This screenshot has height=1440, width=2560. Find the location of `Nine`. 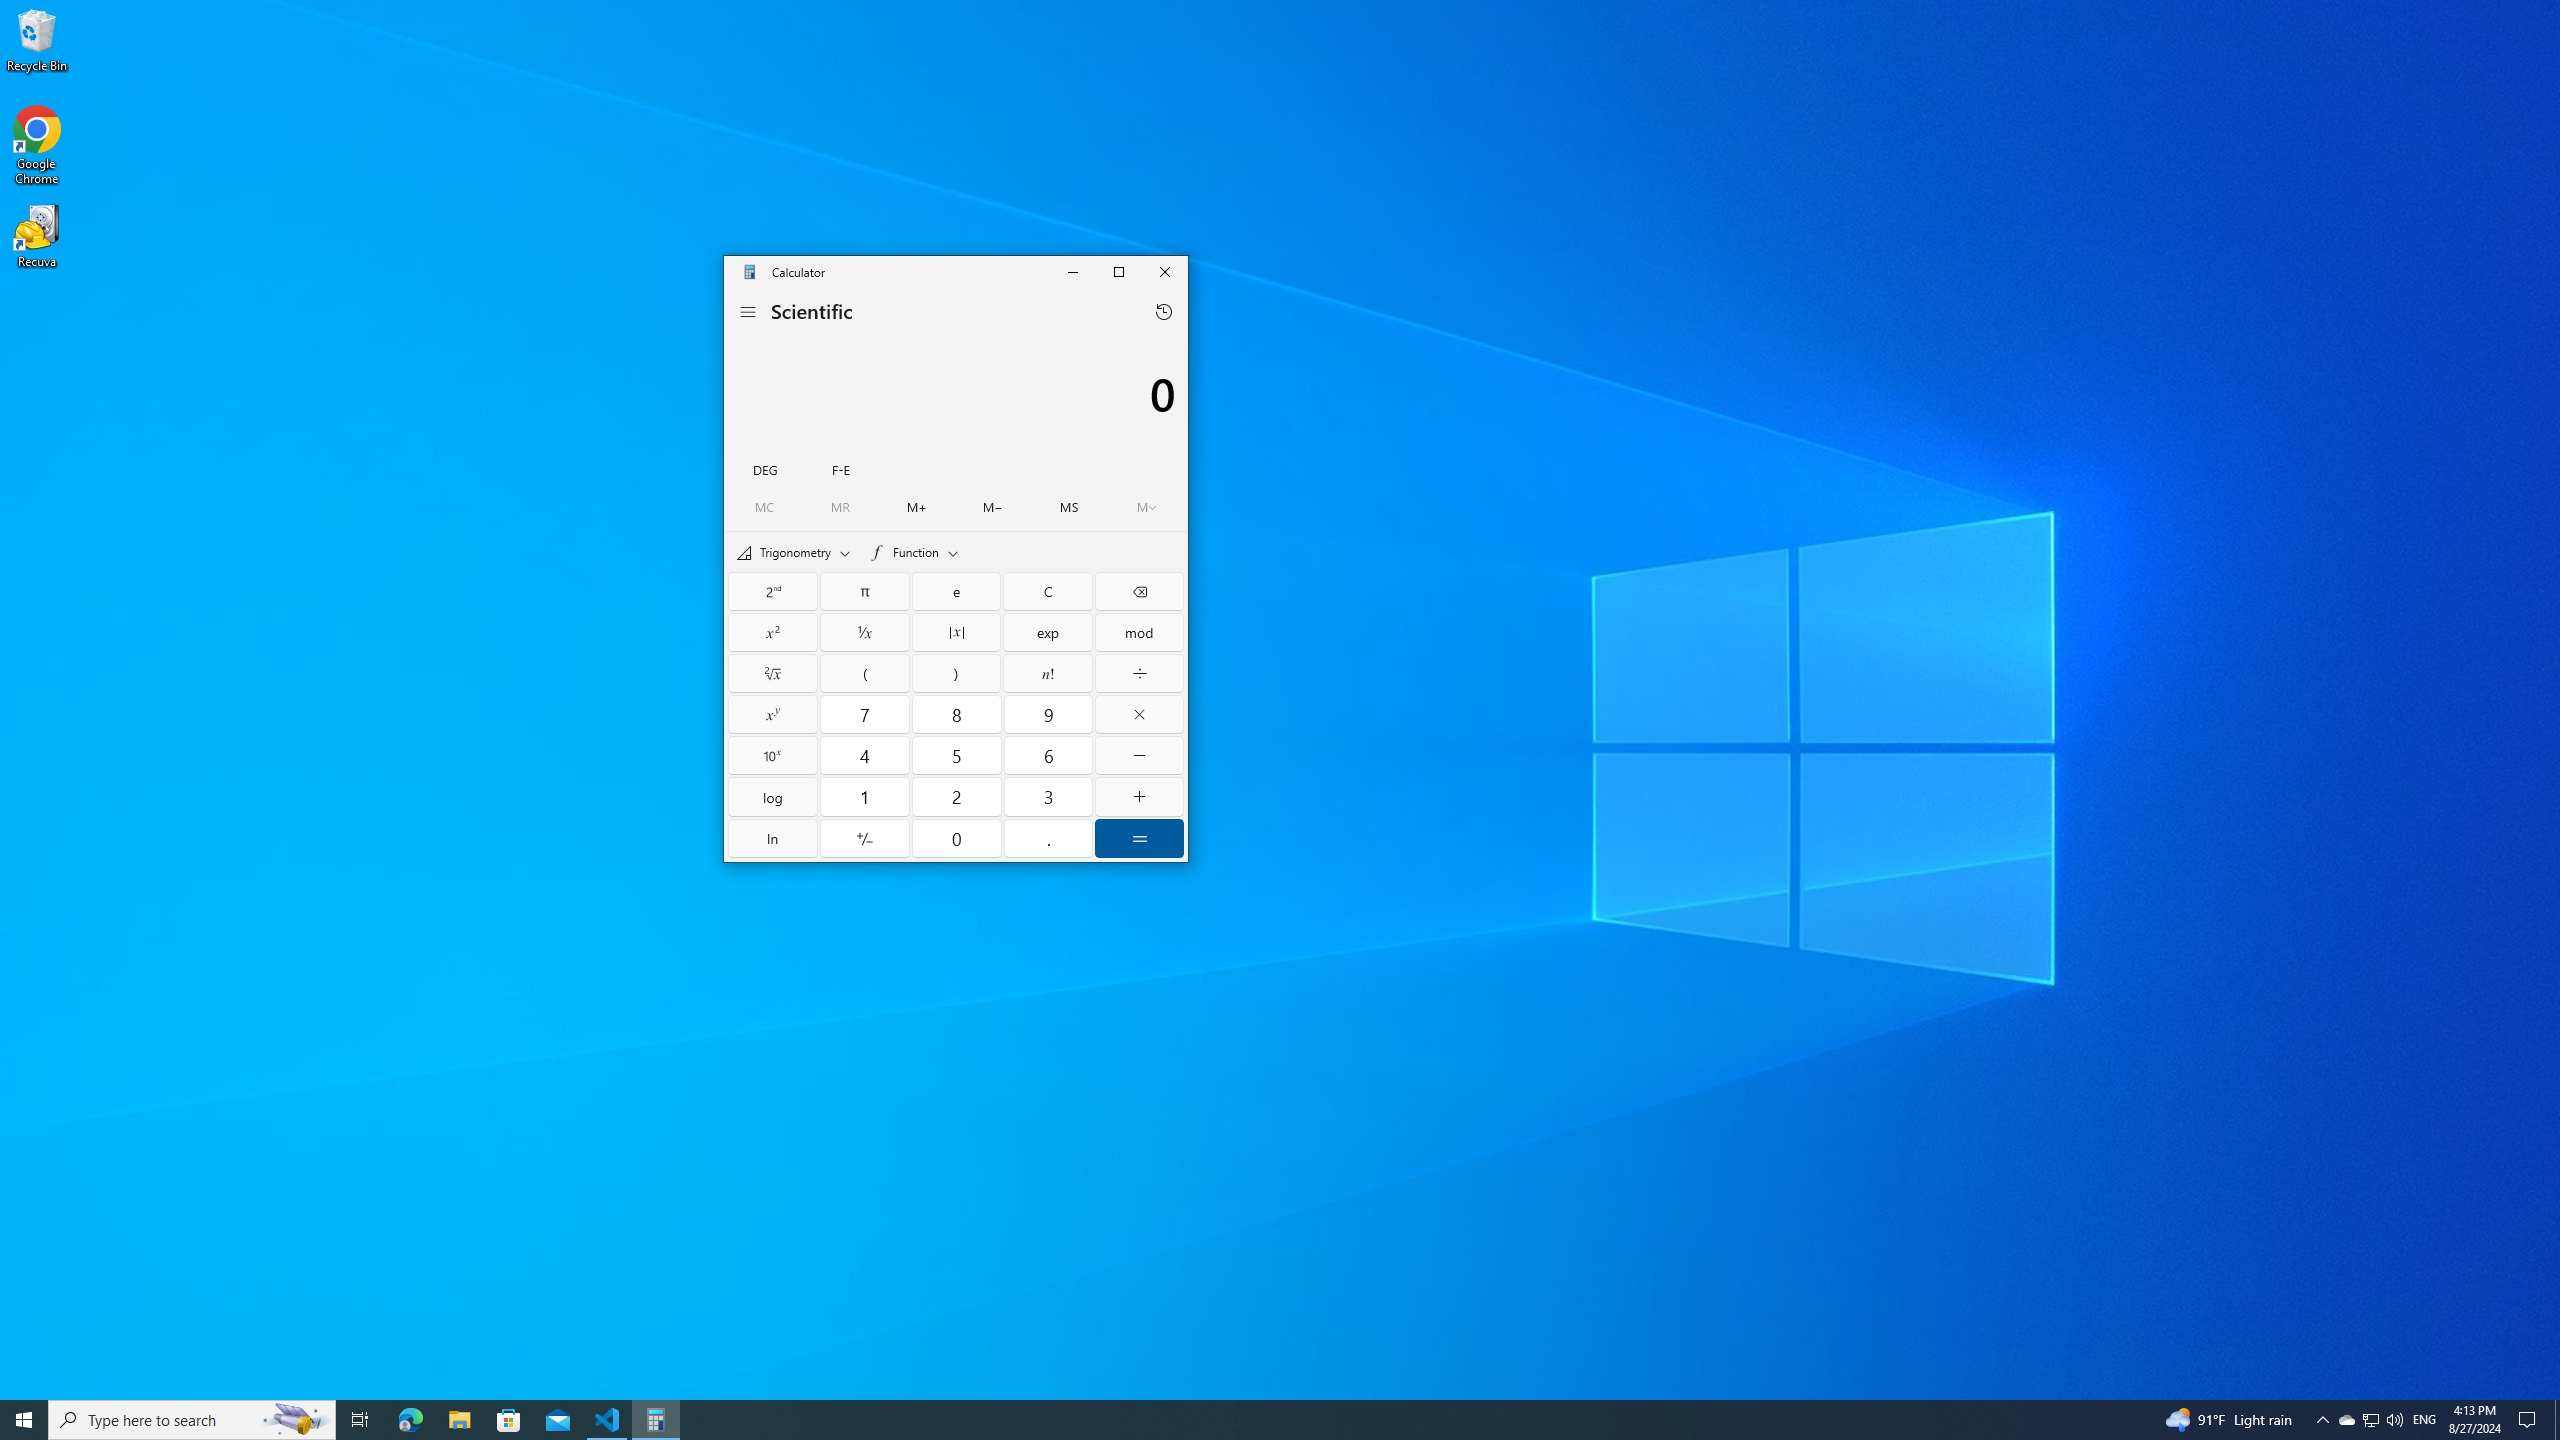

Nine is located at coordinates (1048, 714).